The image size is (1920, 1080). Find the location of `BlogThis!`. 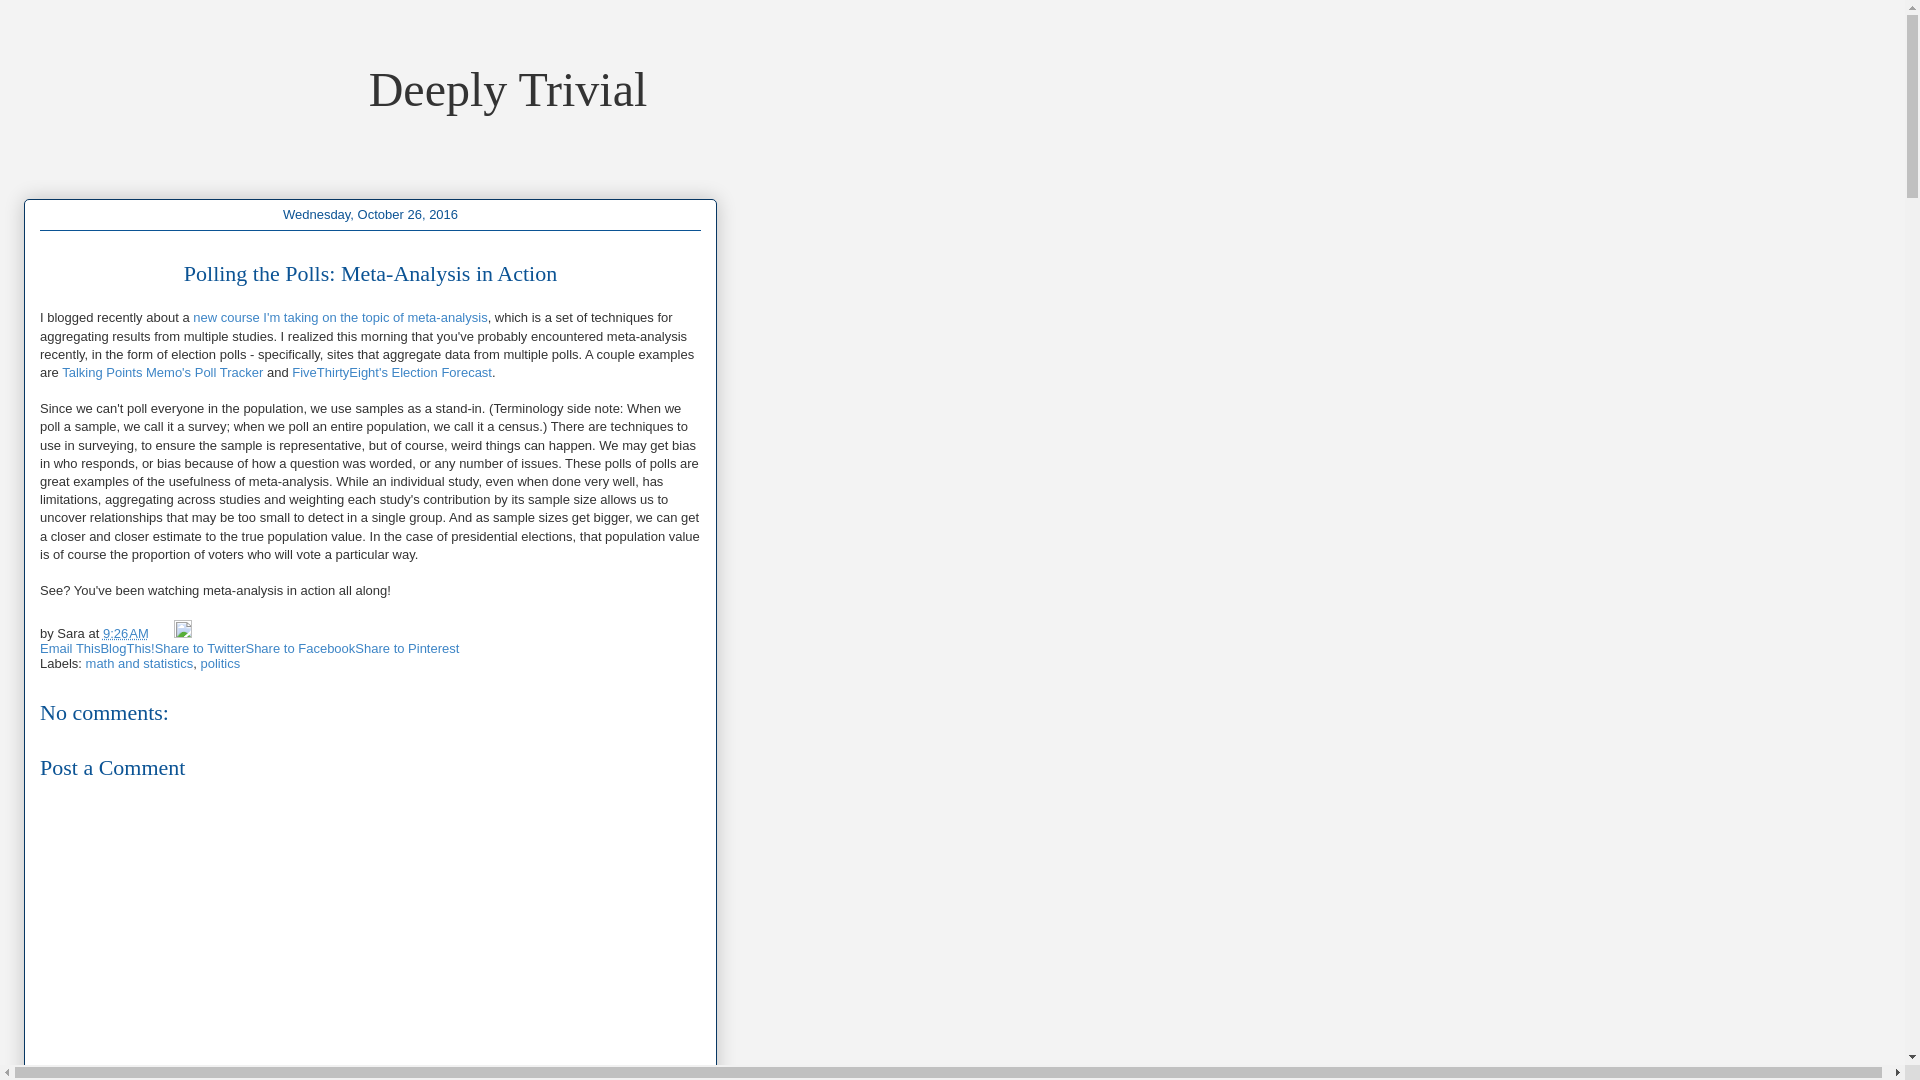

BlogThis! is located at coordinates (126, 648).